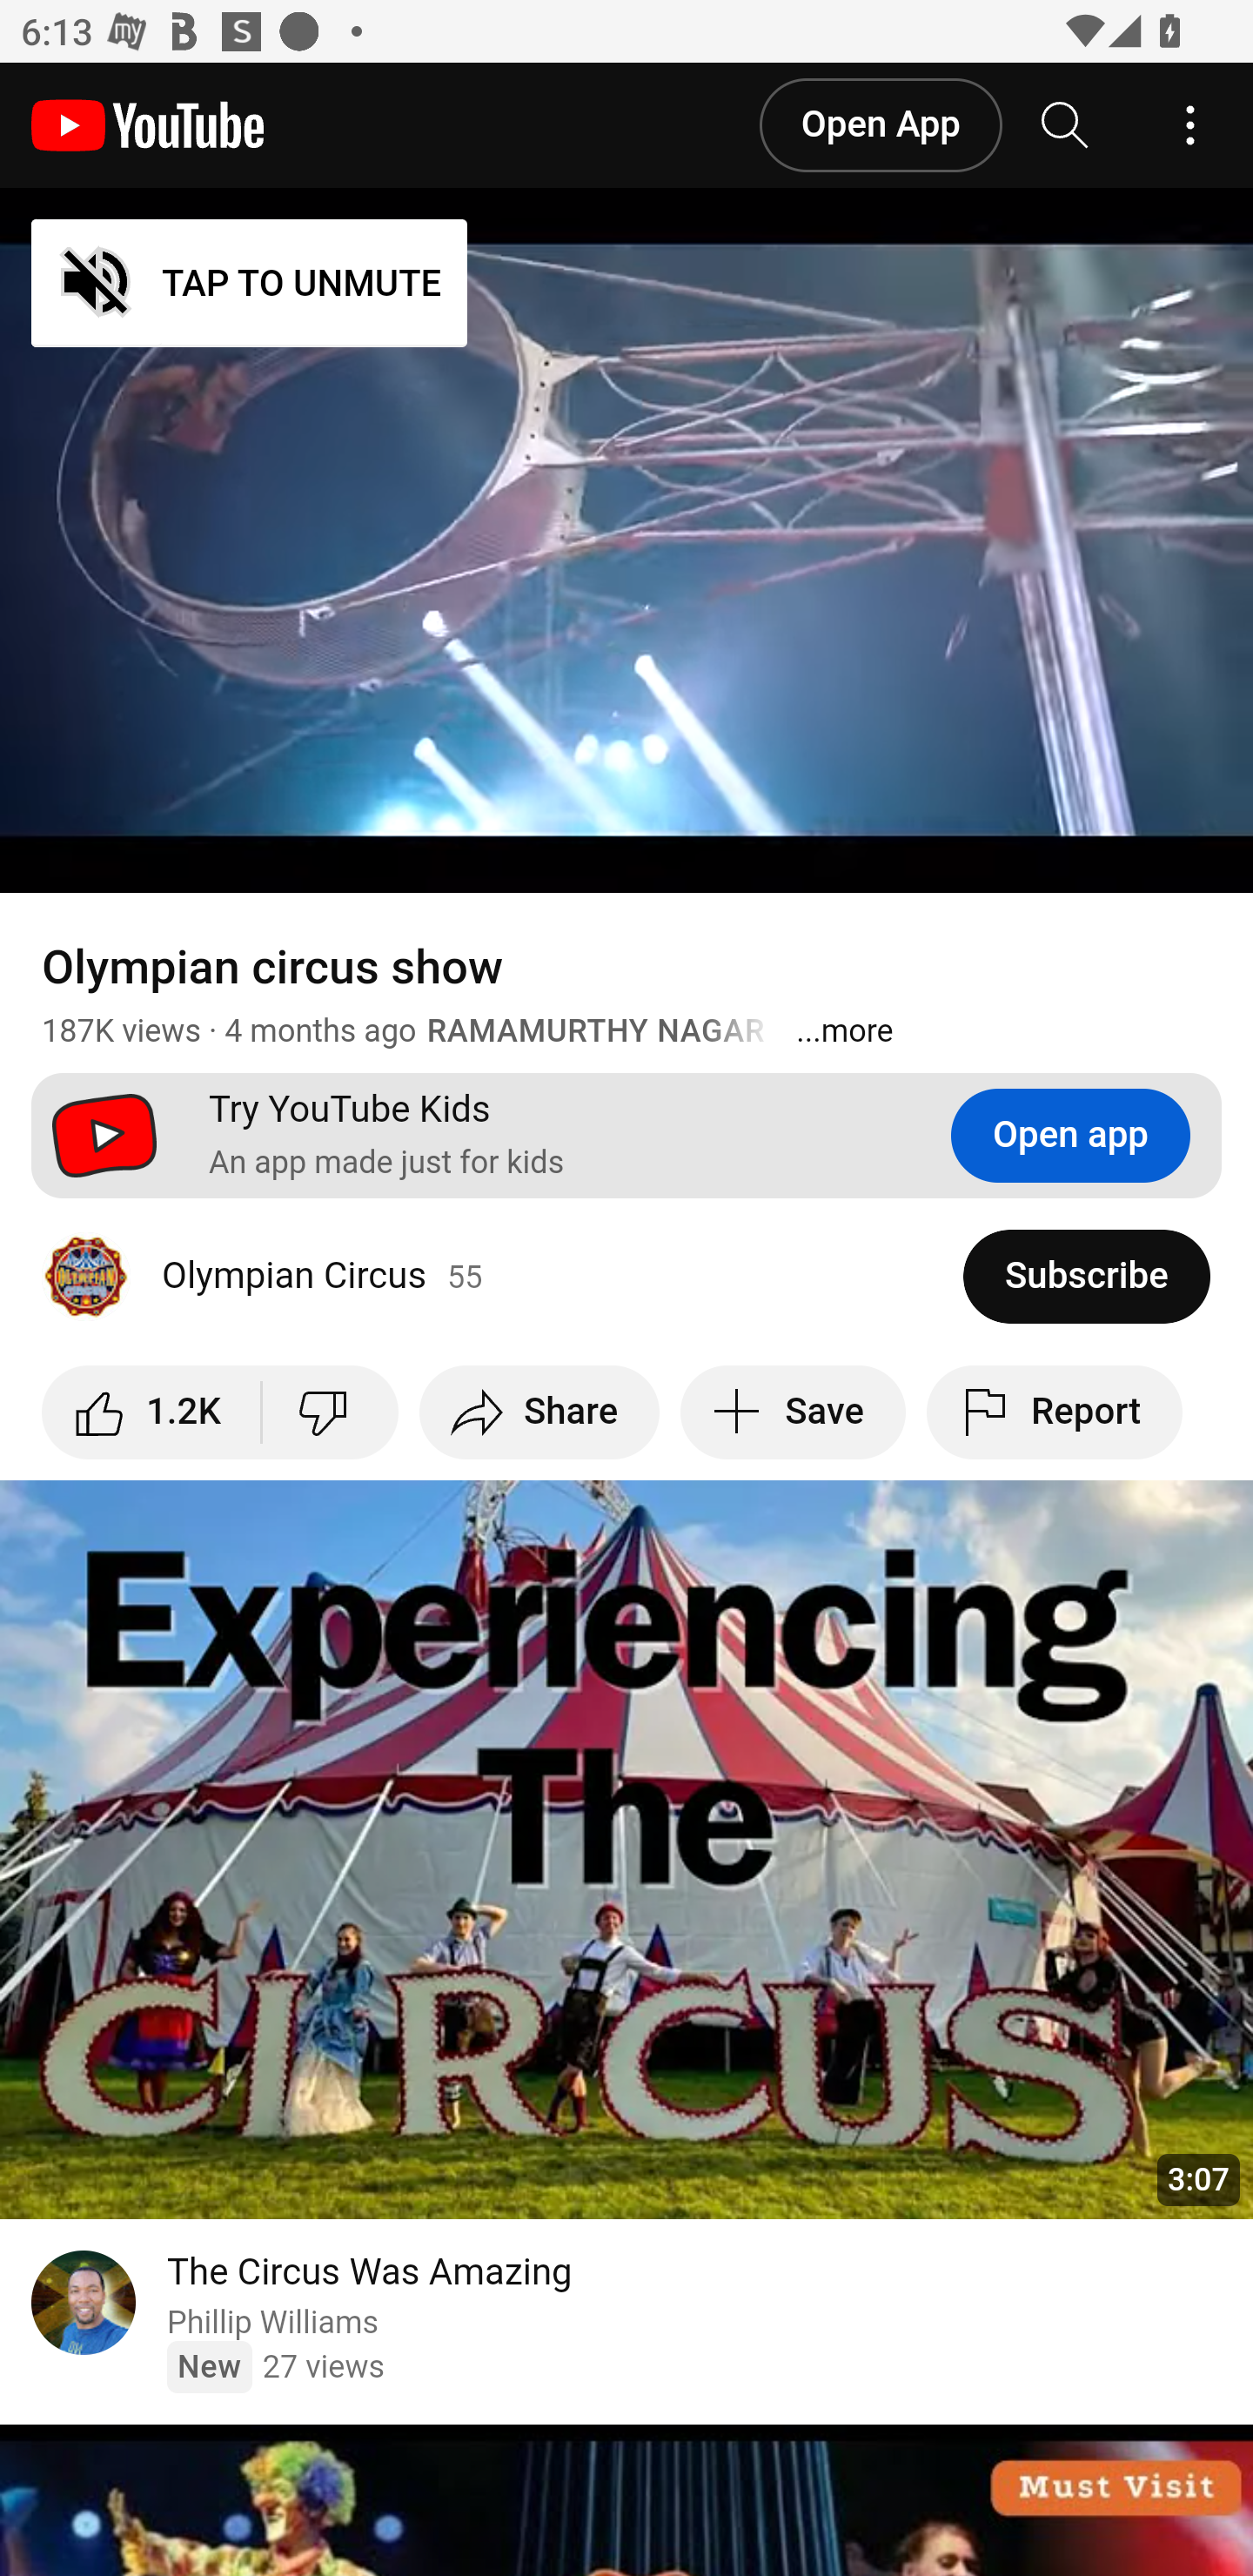  I want to click on Share, so click(538, 1412).